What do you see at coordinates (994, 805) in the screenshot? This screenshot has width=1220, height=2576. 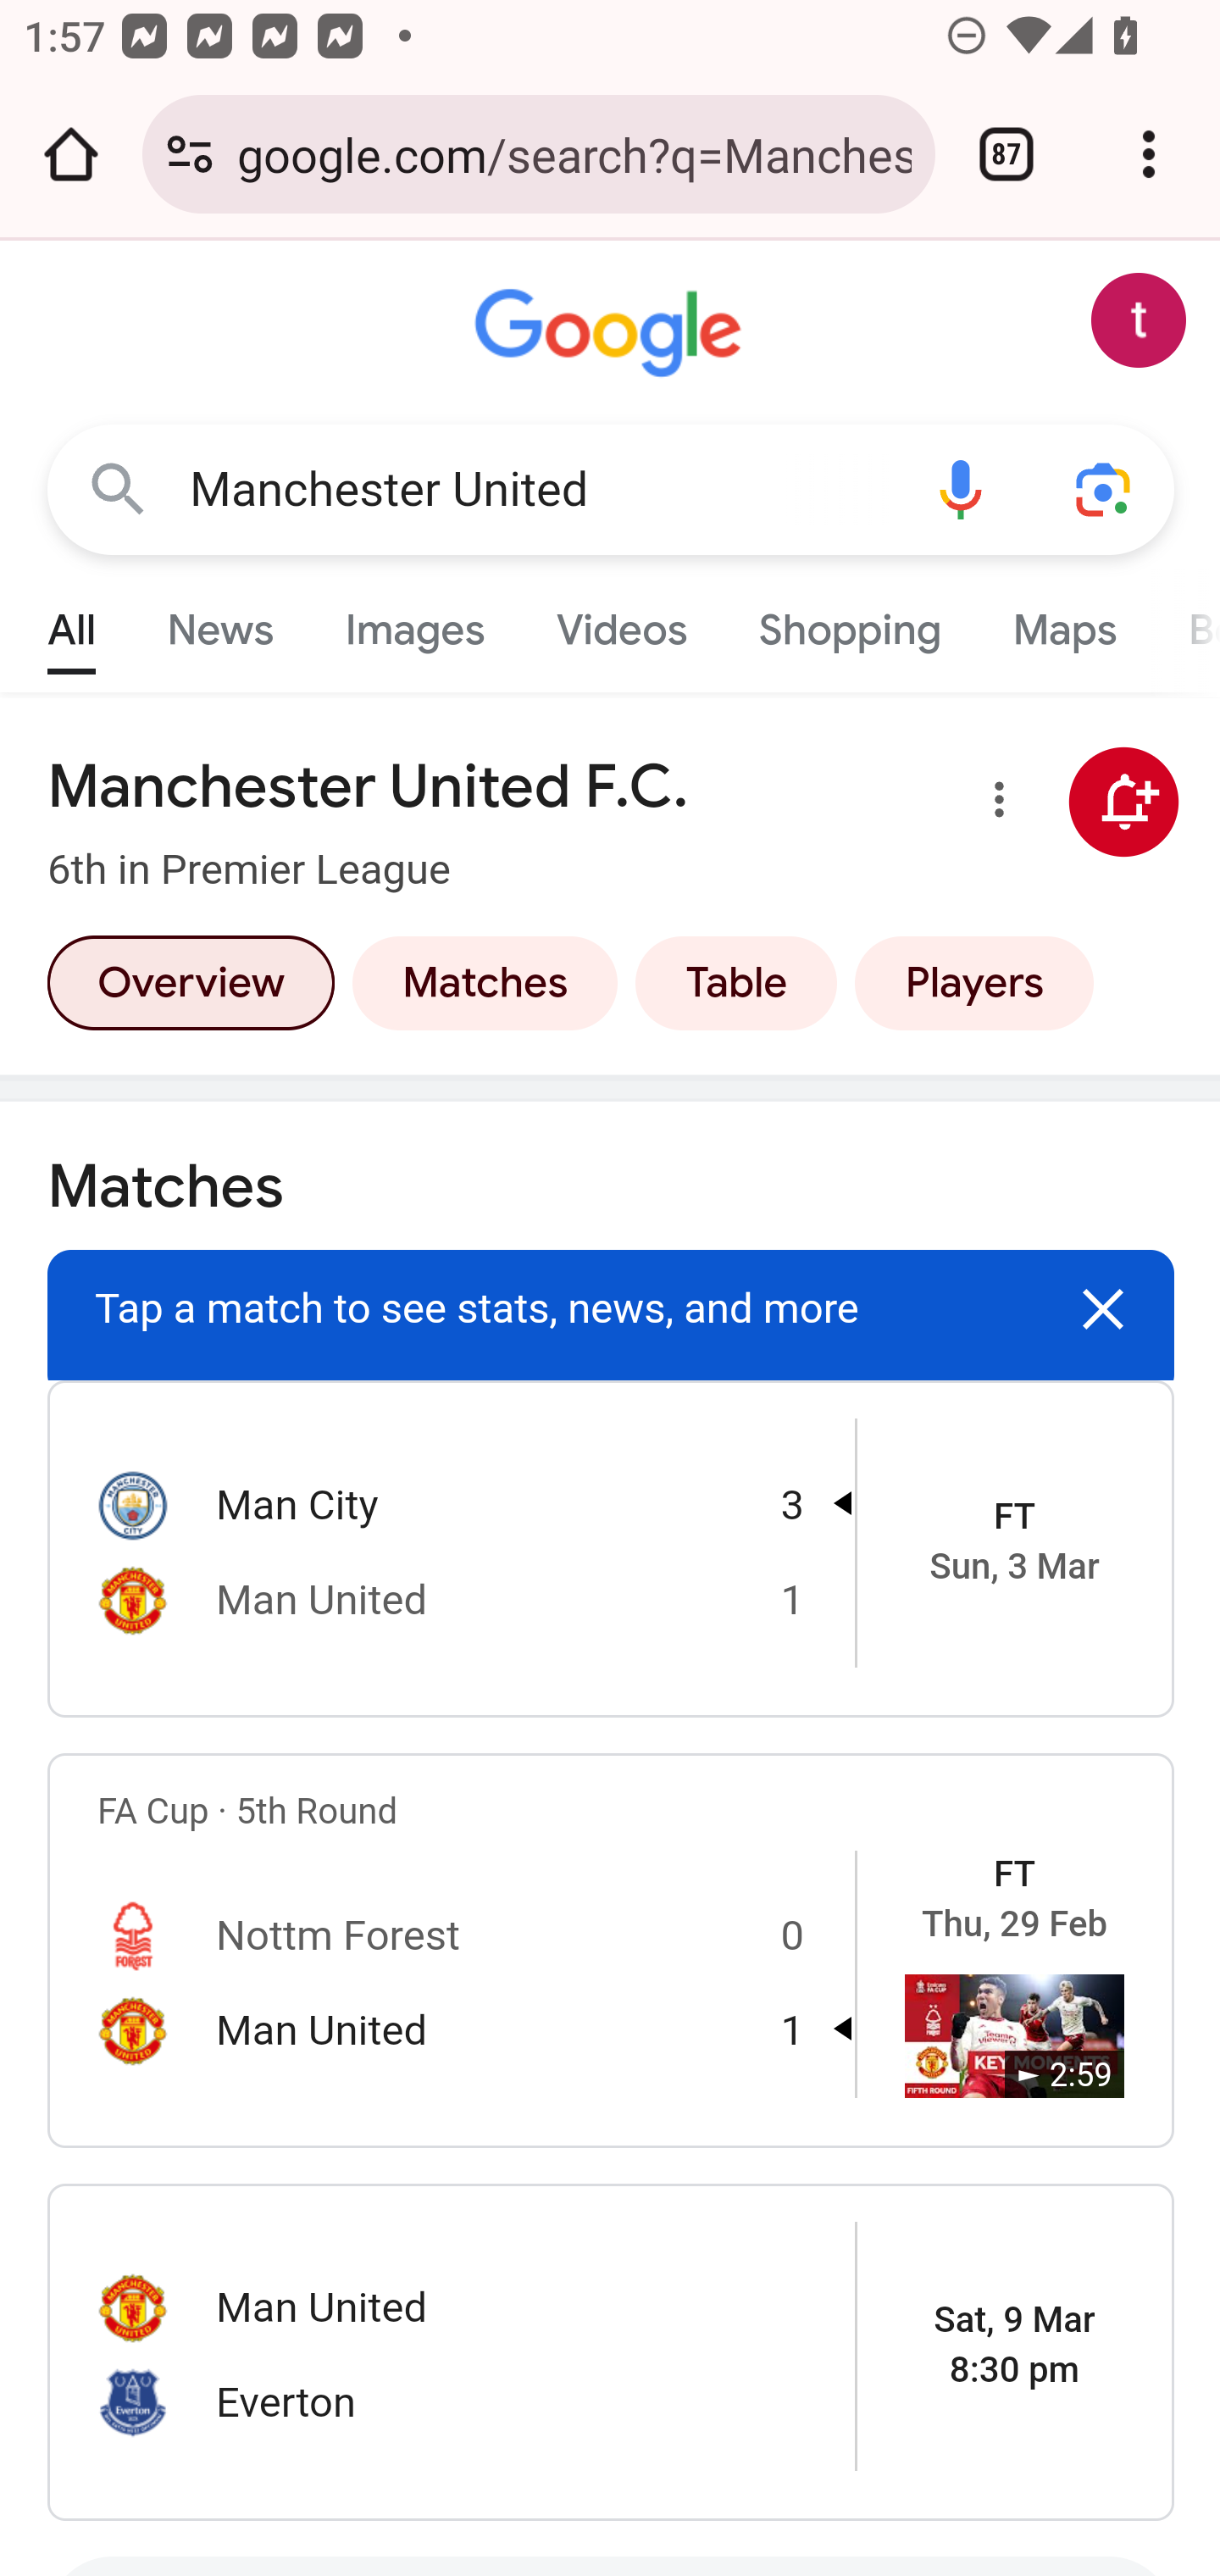 I see `More options` at bounding box center [994, 805].